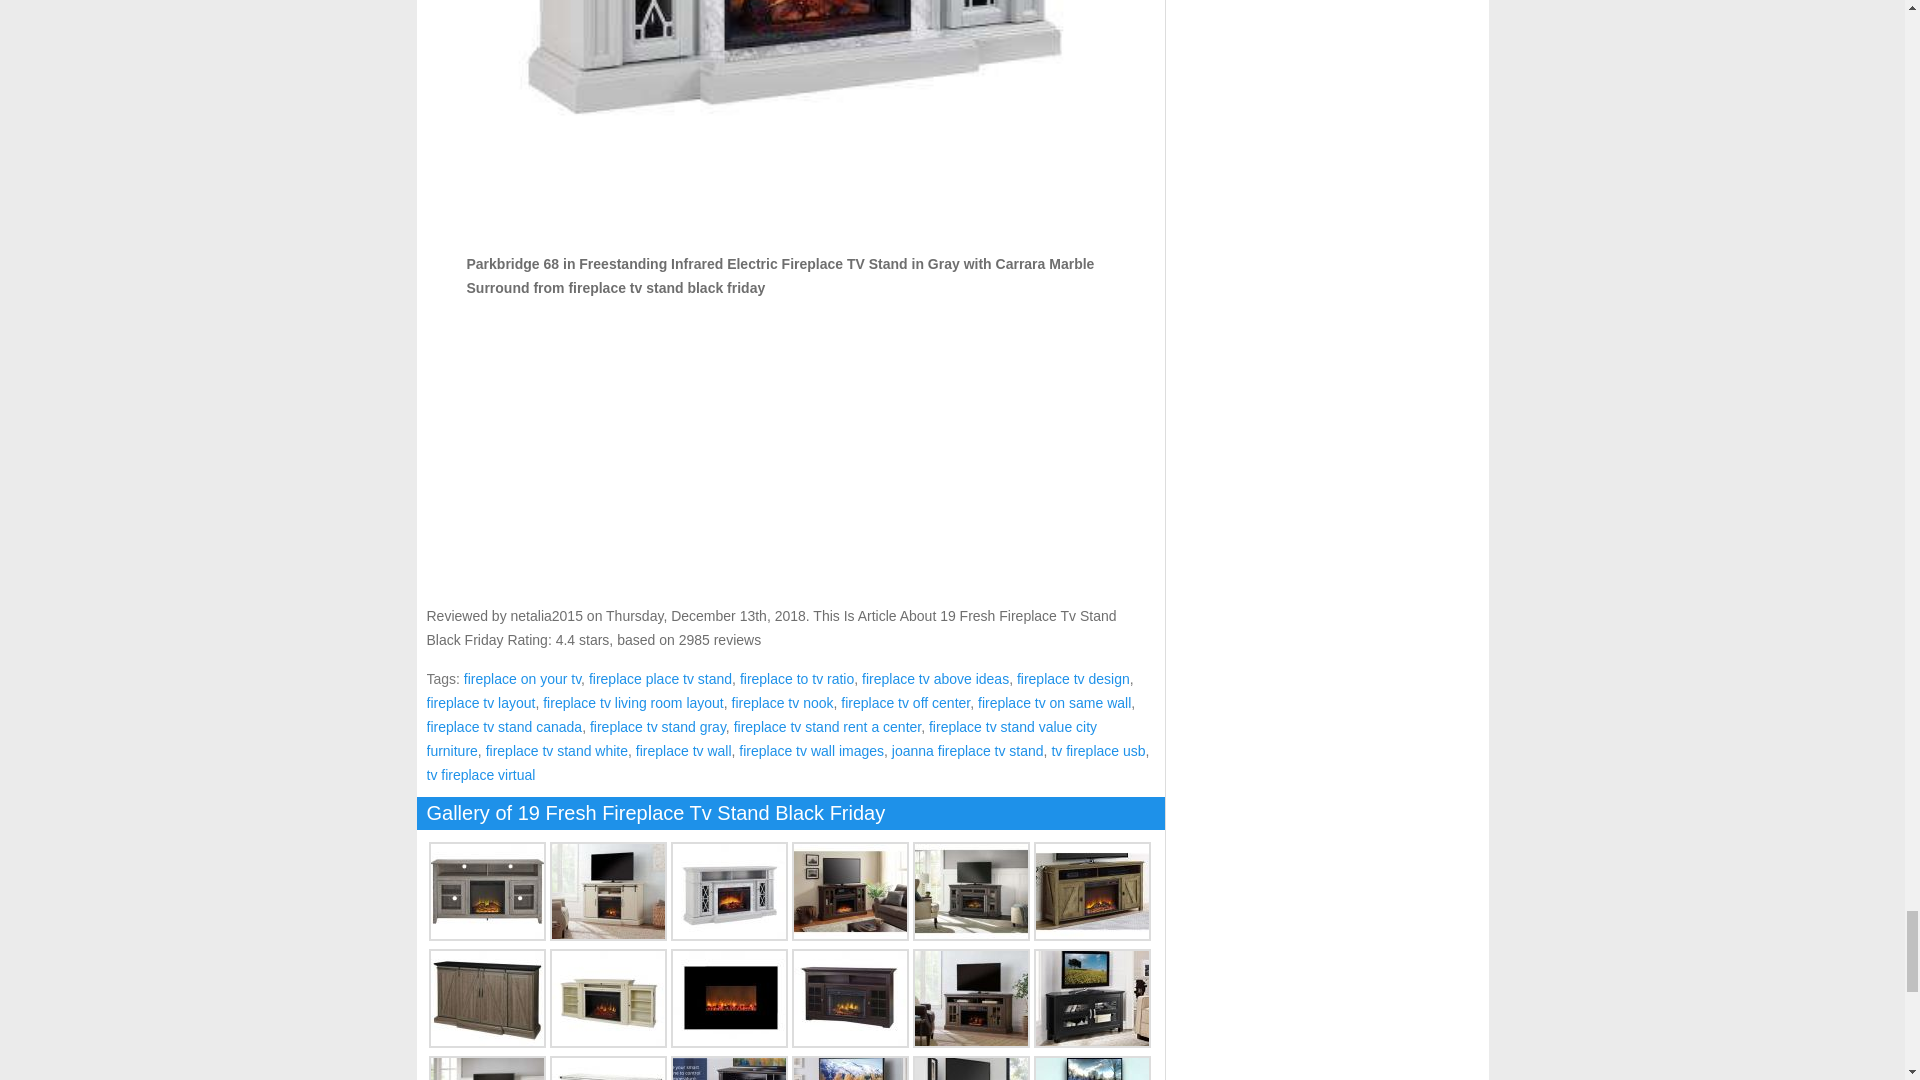  What do you see at coordinates (480, 774) in the screenshot?
I see `tv fireplace virtual` at bounding box center [480, 774].